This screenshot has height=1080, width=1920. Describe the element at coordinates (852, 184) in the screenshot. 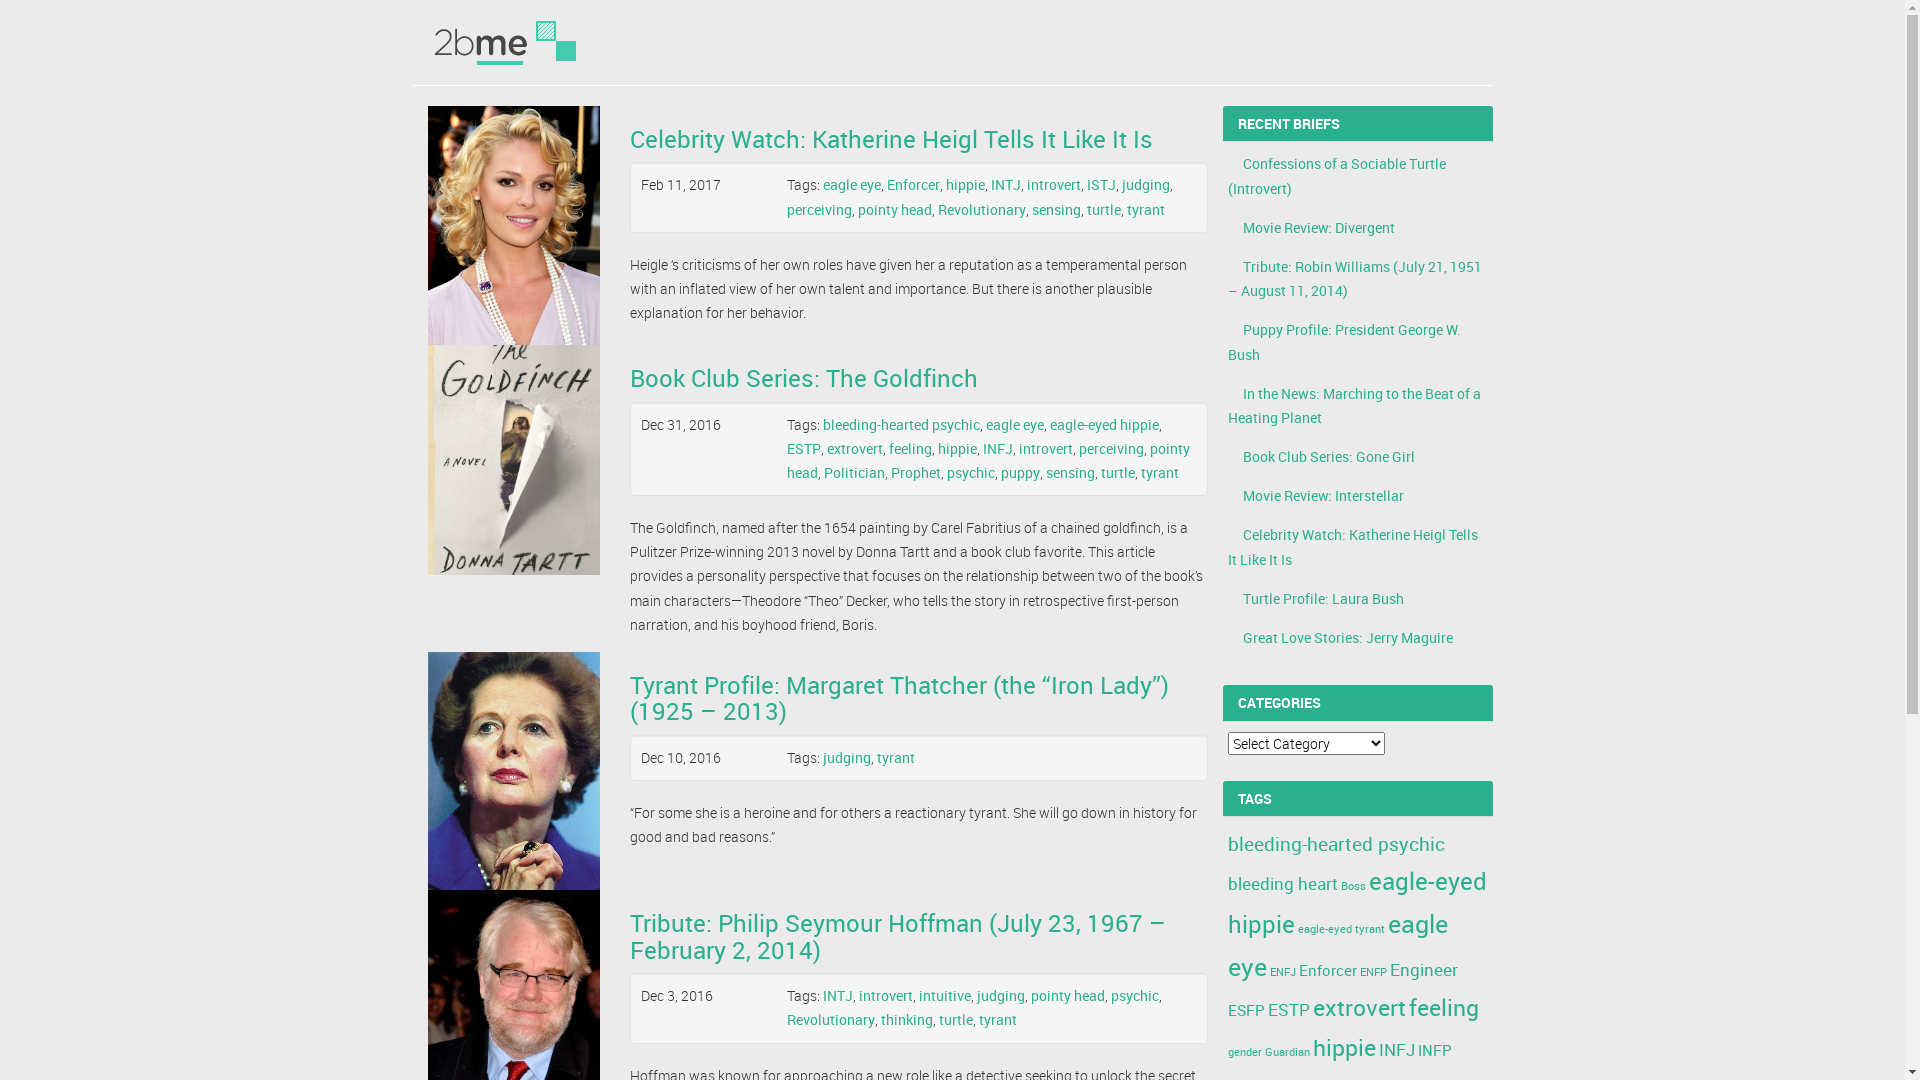

I see `eagle eye` at that location.